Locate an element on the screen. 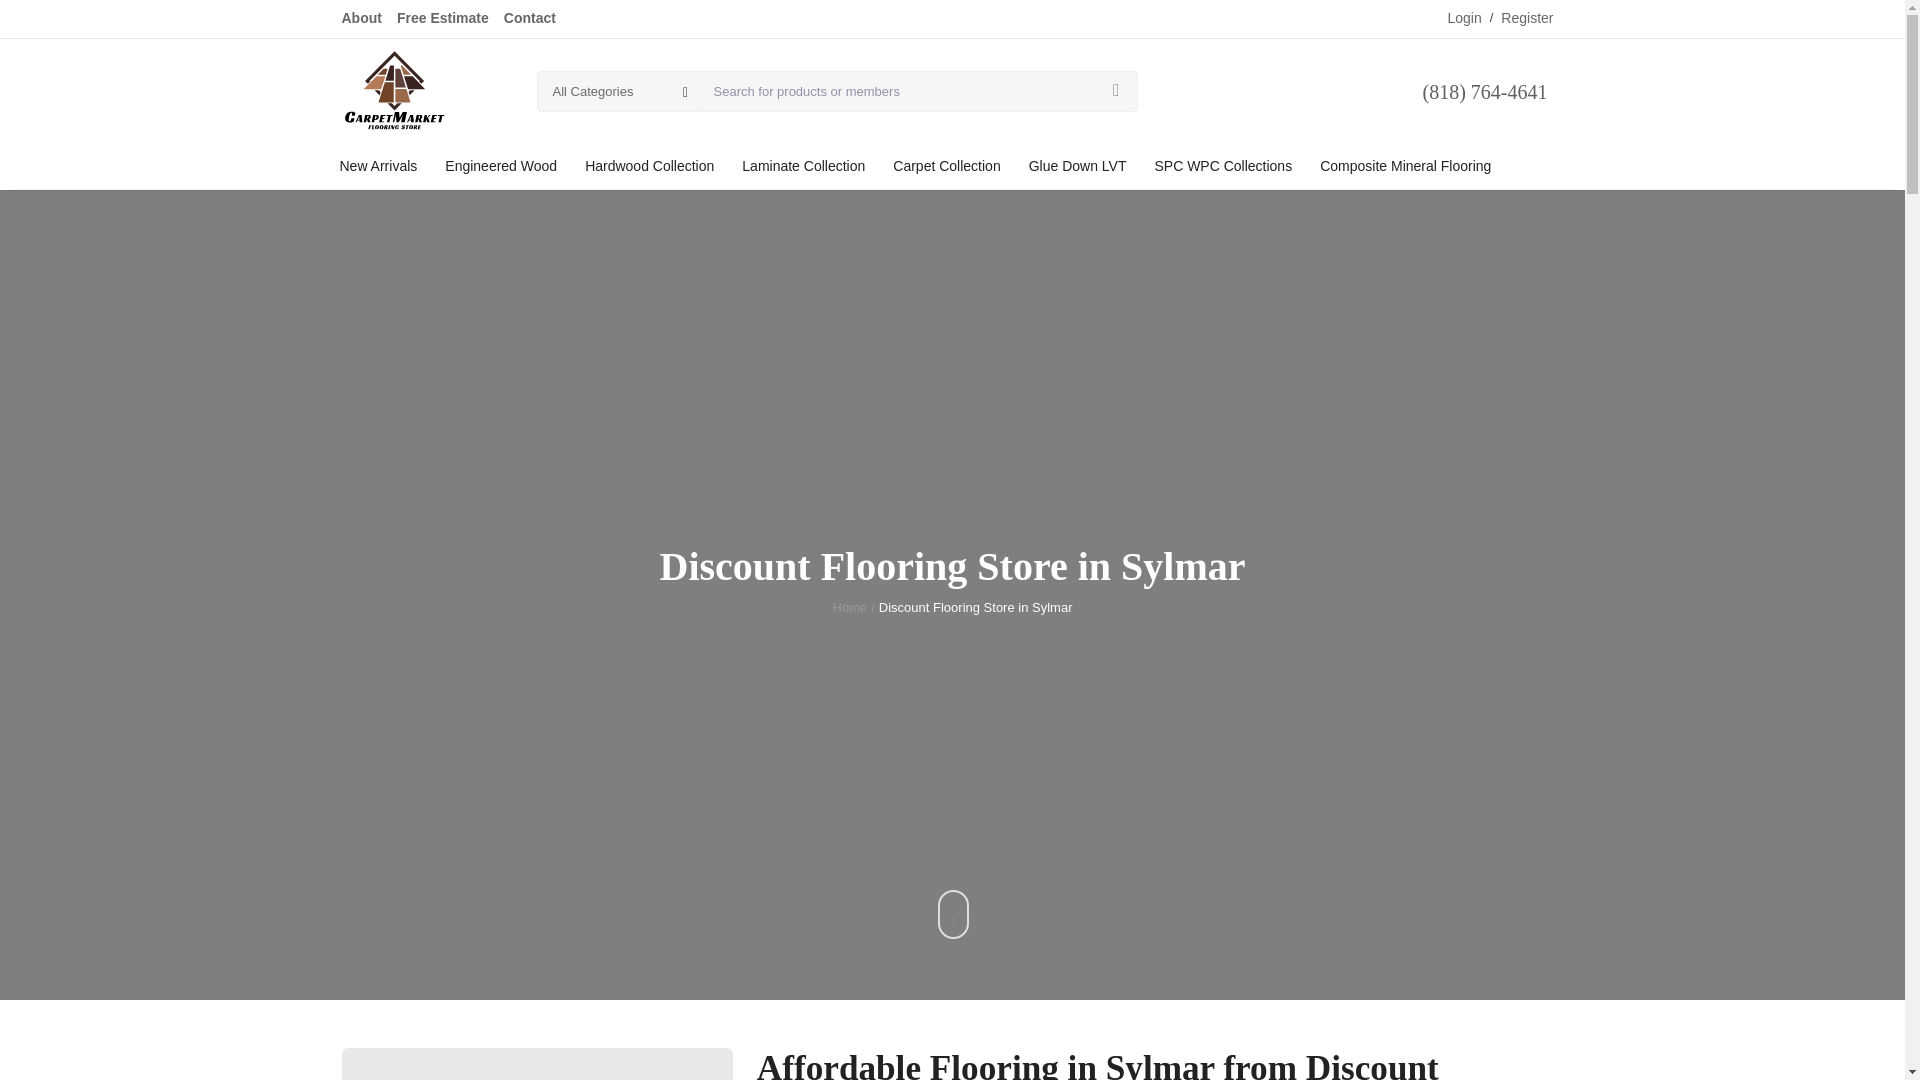 The height and width of the screenshot is (1080, 1920). About is located at coordinates (362, 18).